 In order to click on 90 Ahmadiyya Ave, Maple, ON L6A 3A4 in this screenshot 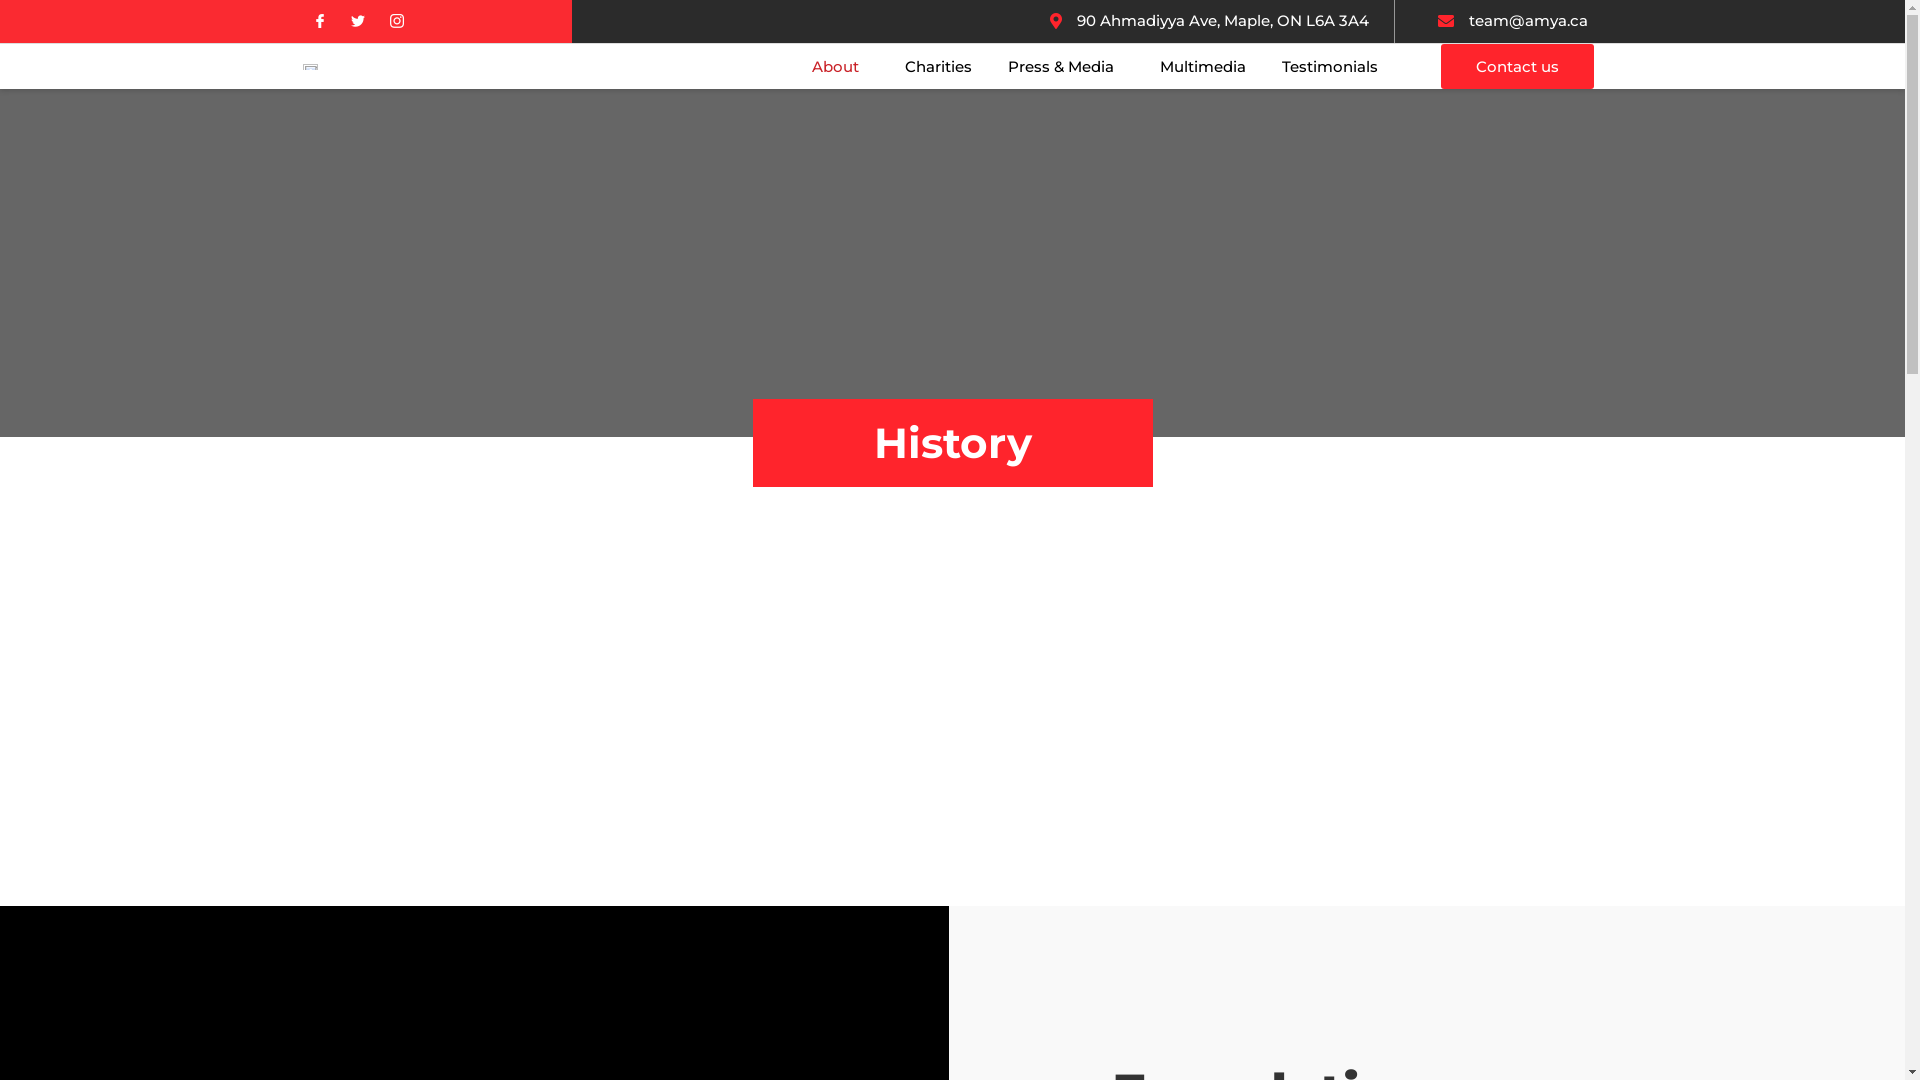, I will do `click(1206, 22)`.